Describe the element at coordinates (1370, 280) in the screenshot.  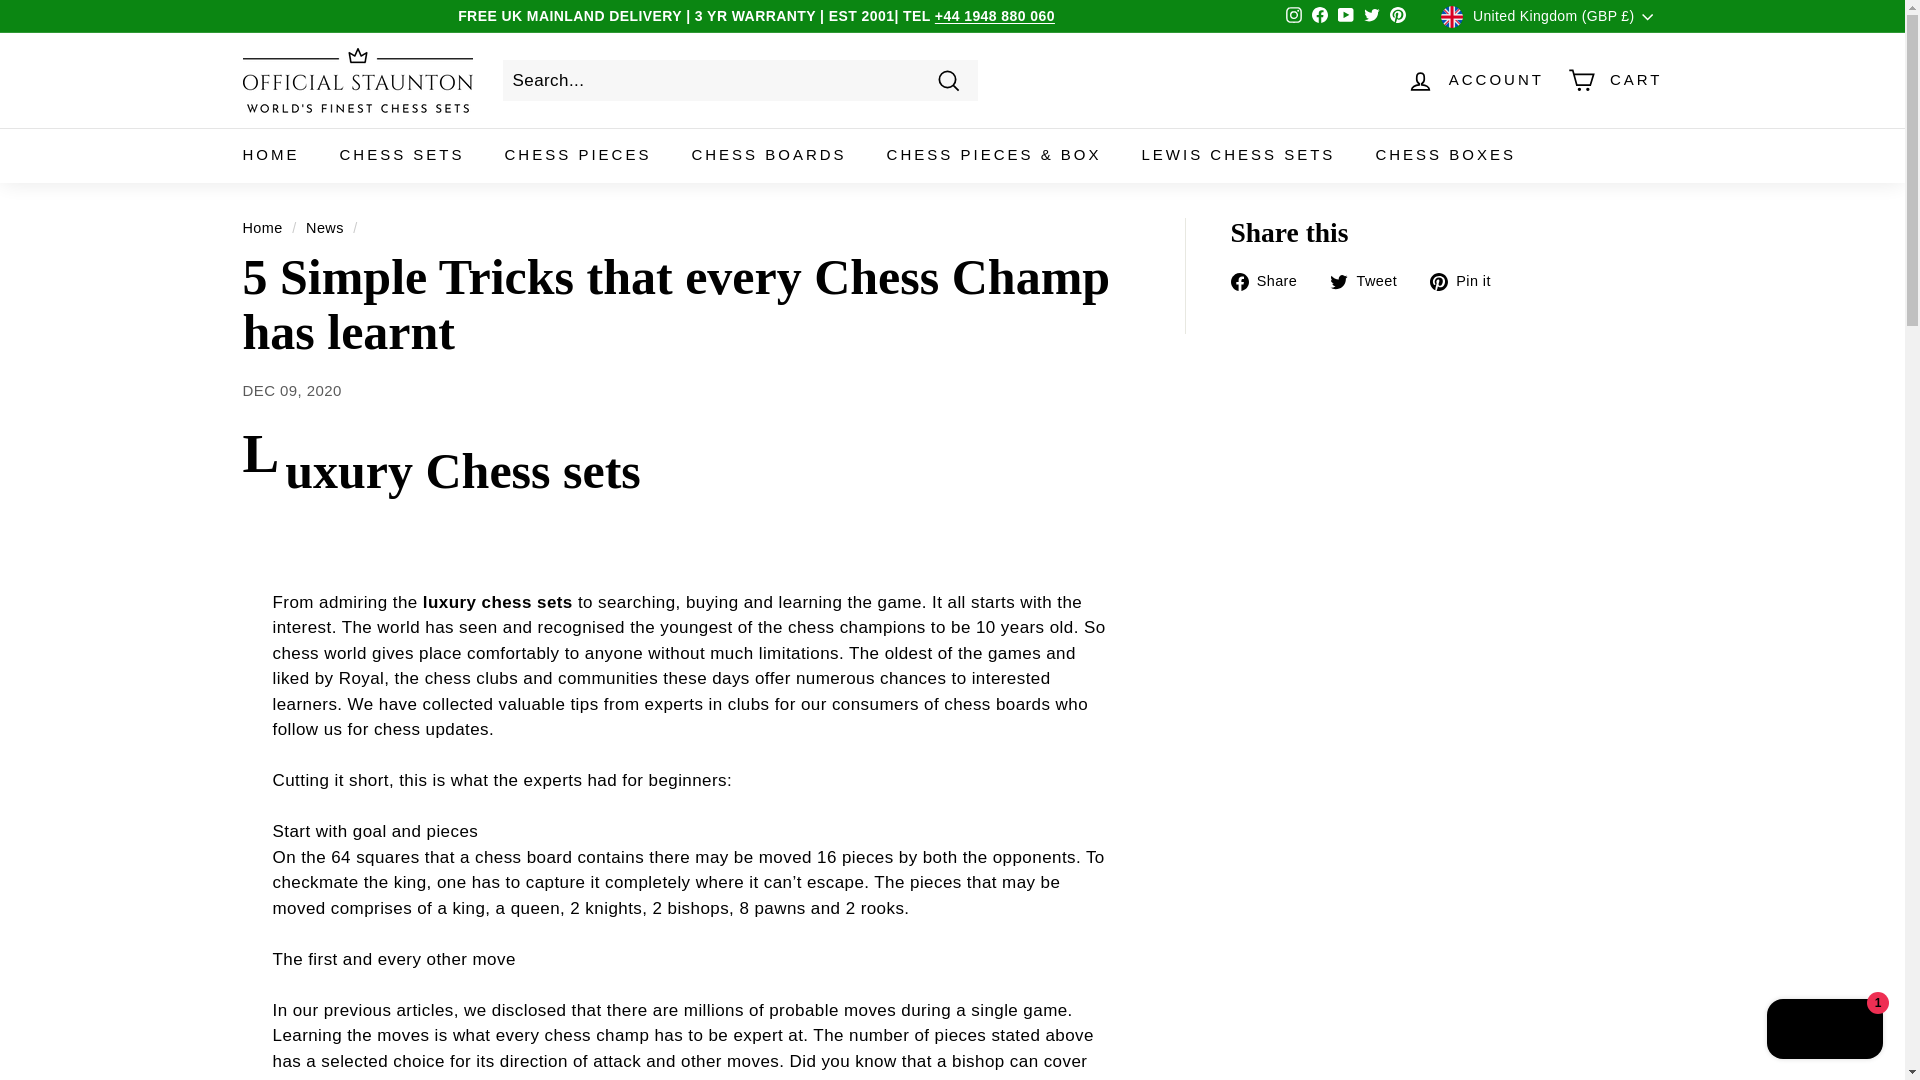
I see `Tweet on Twitter` at that location.